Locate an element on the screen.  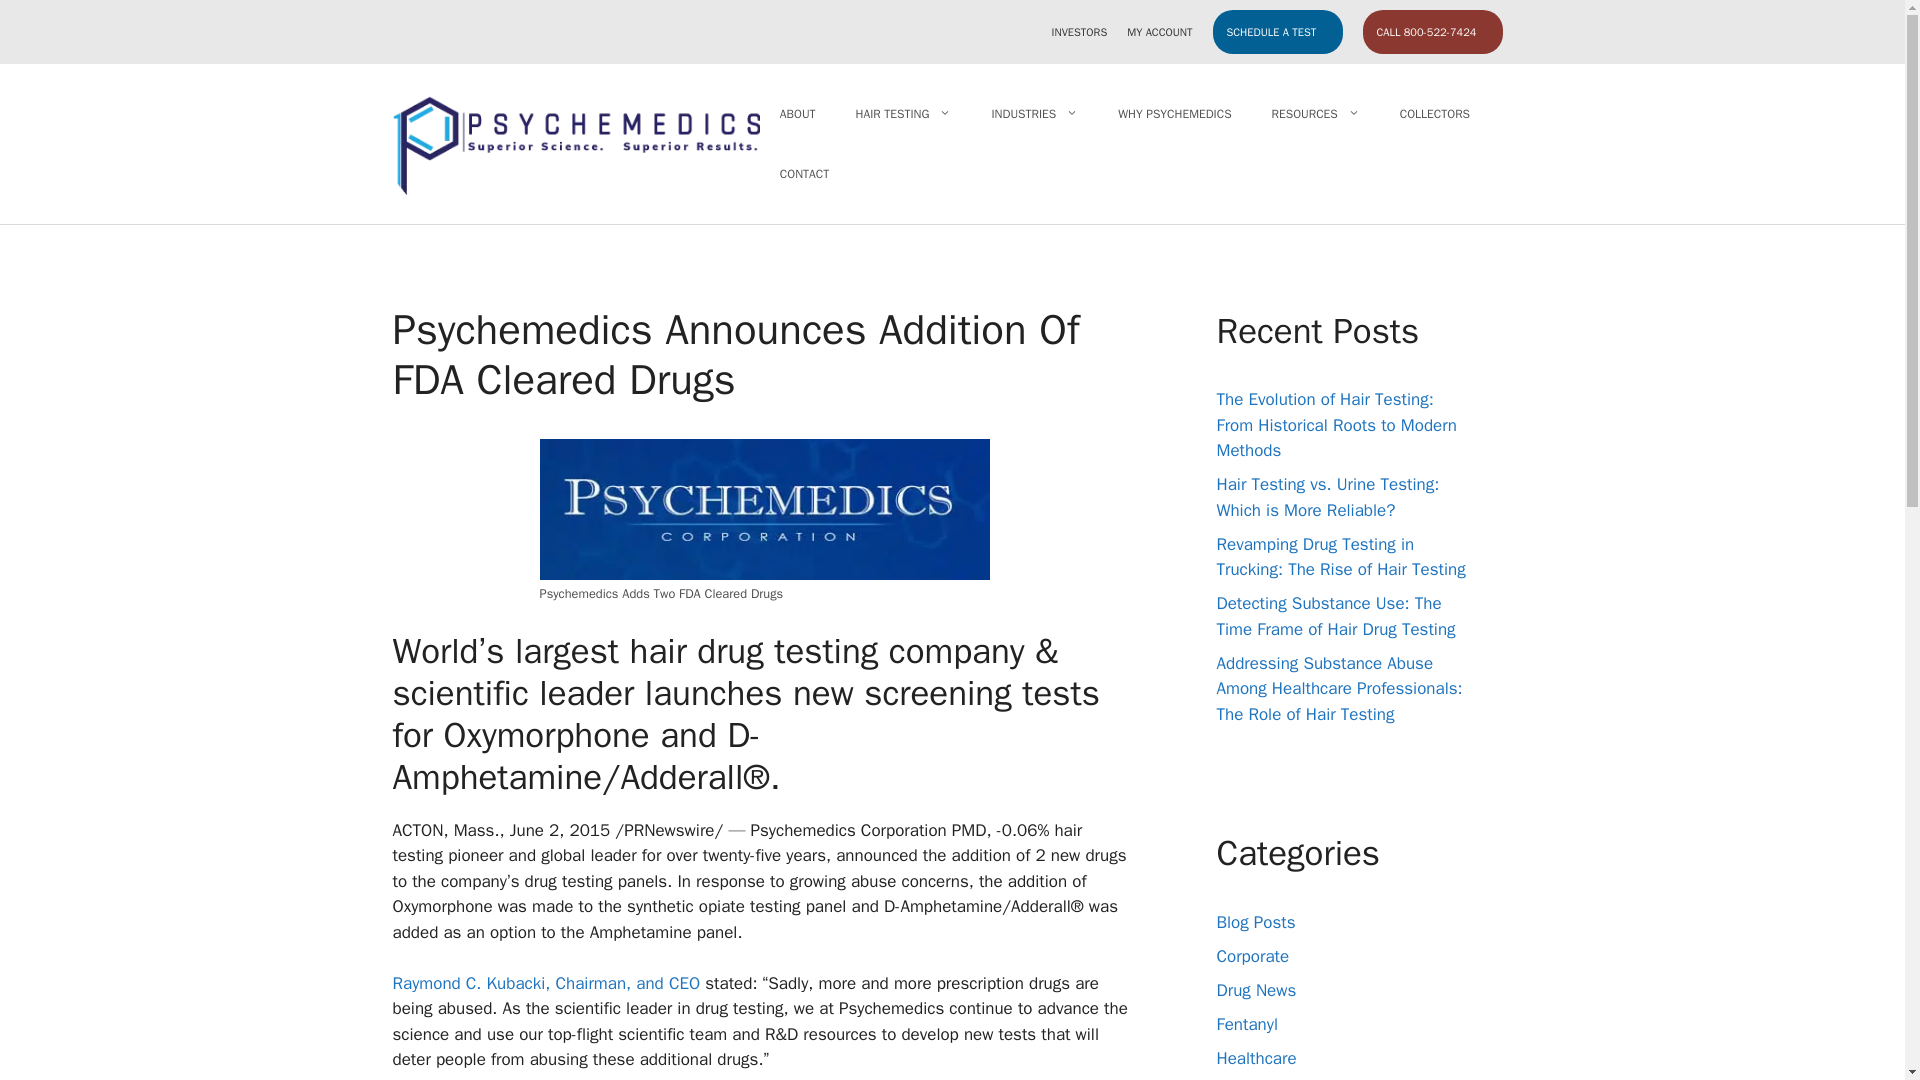
INVESTORS is located at coordinates (1080, 32).